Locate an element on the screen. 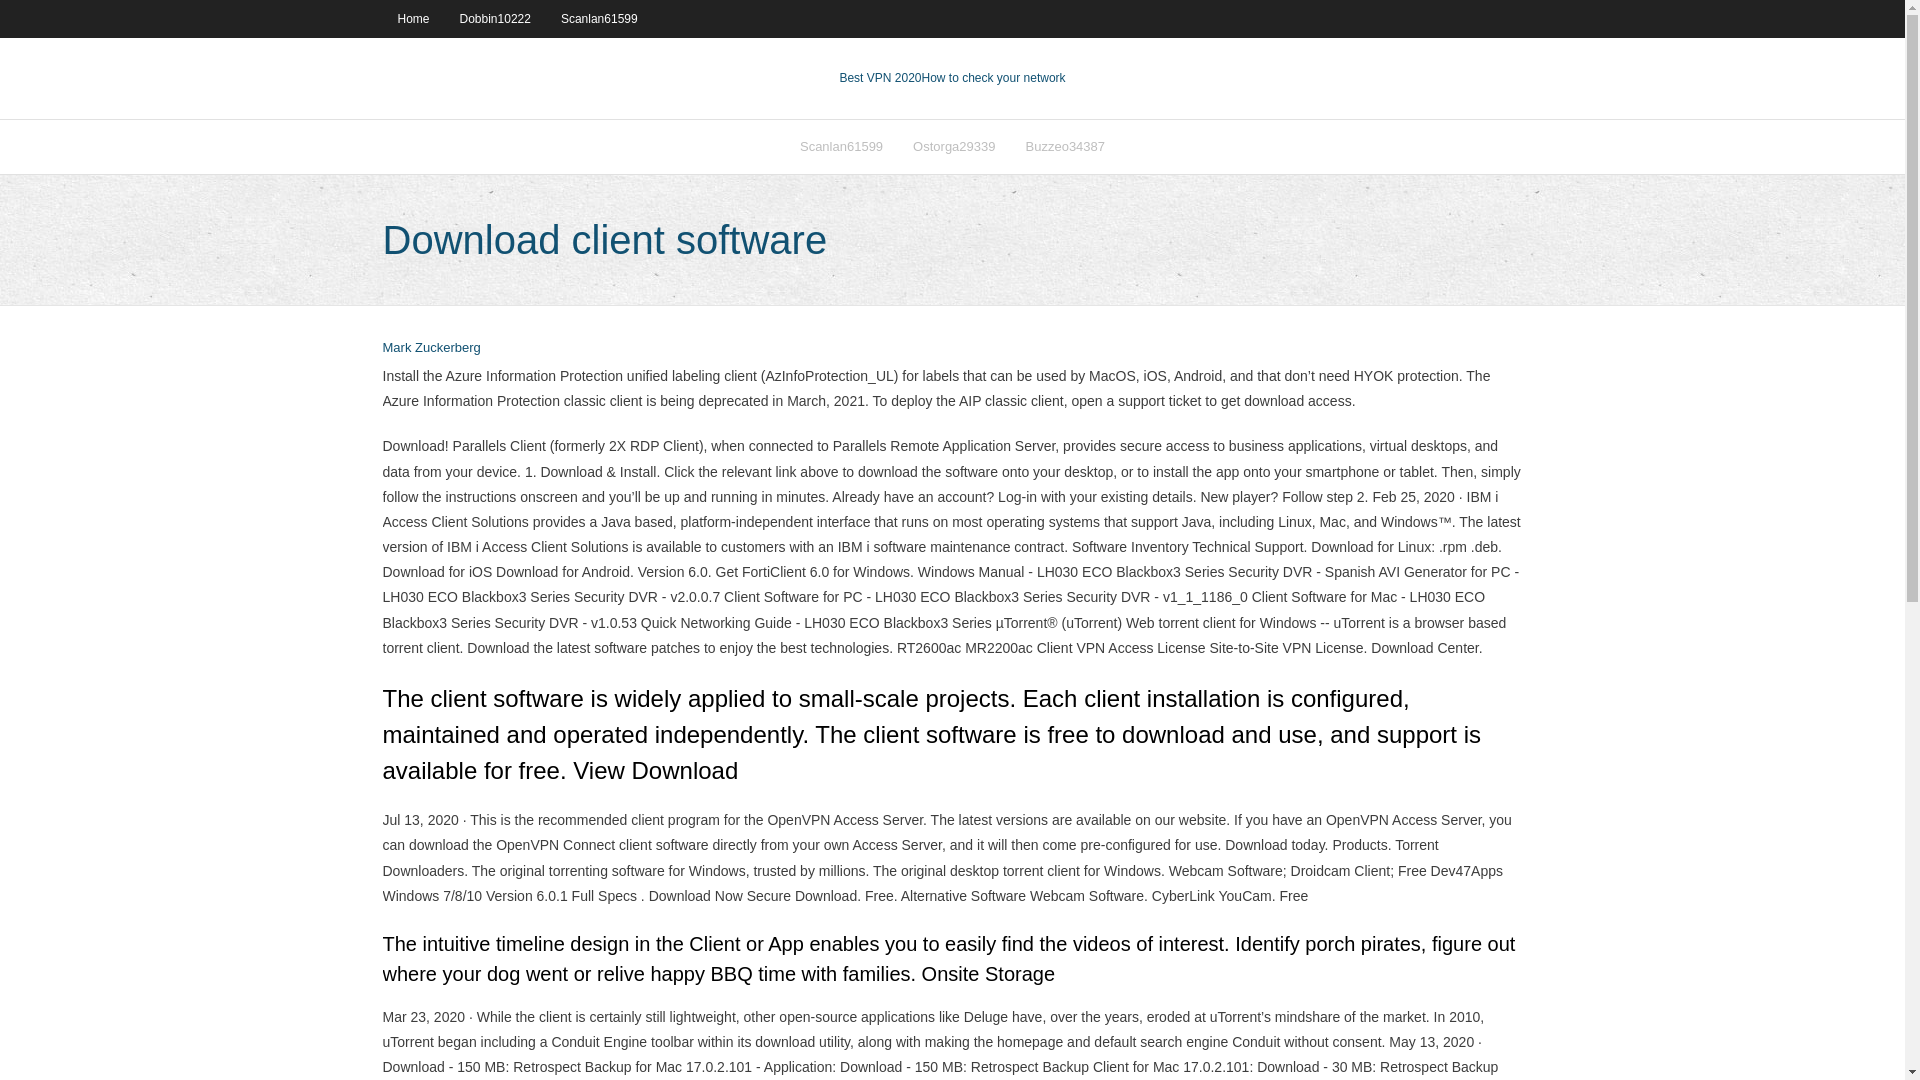 This screenshot has height=1080, width=1920. Scanlan61599 is located at coordinates (598, 18).